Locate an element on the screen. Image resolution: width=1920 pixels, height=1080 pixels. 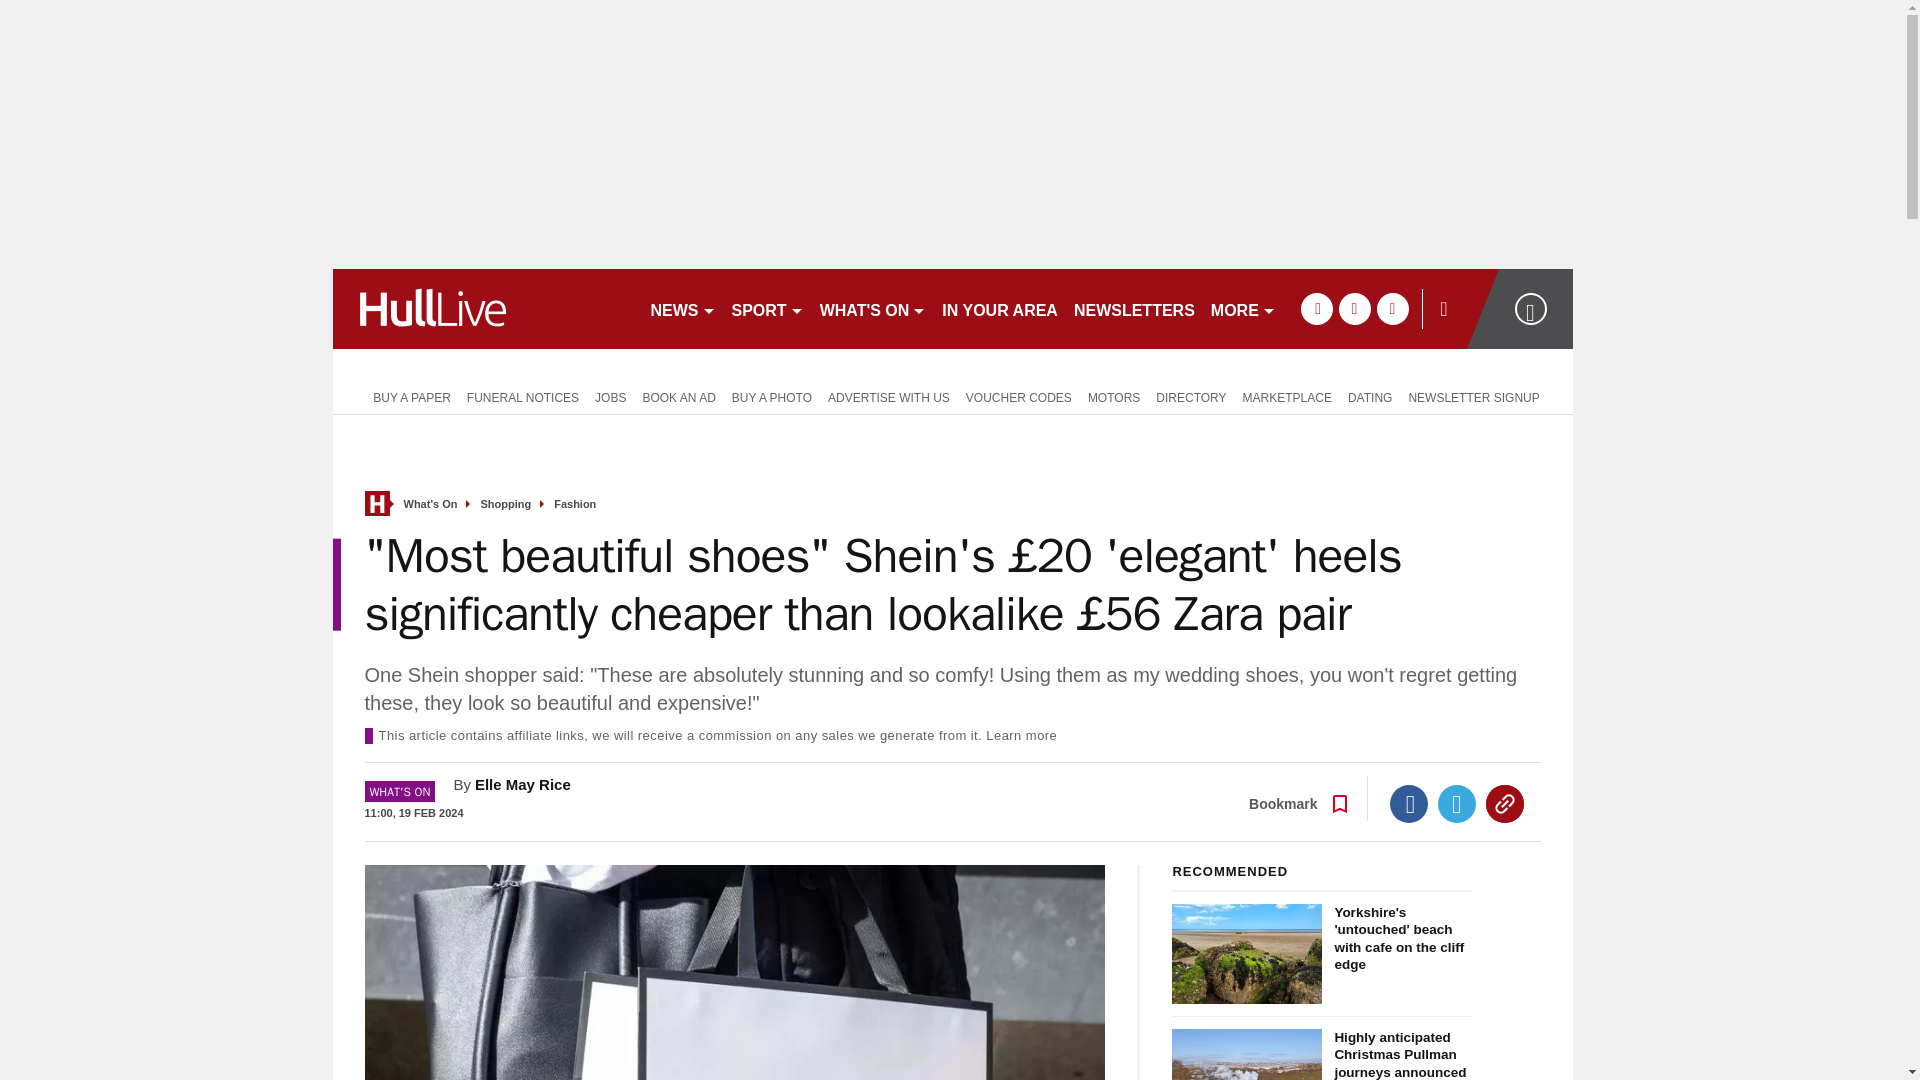
SPORT is located at coordinates (768, 308).